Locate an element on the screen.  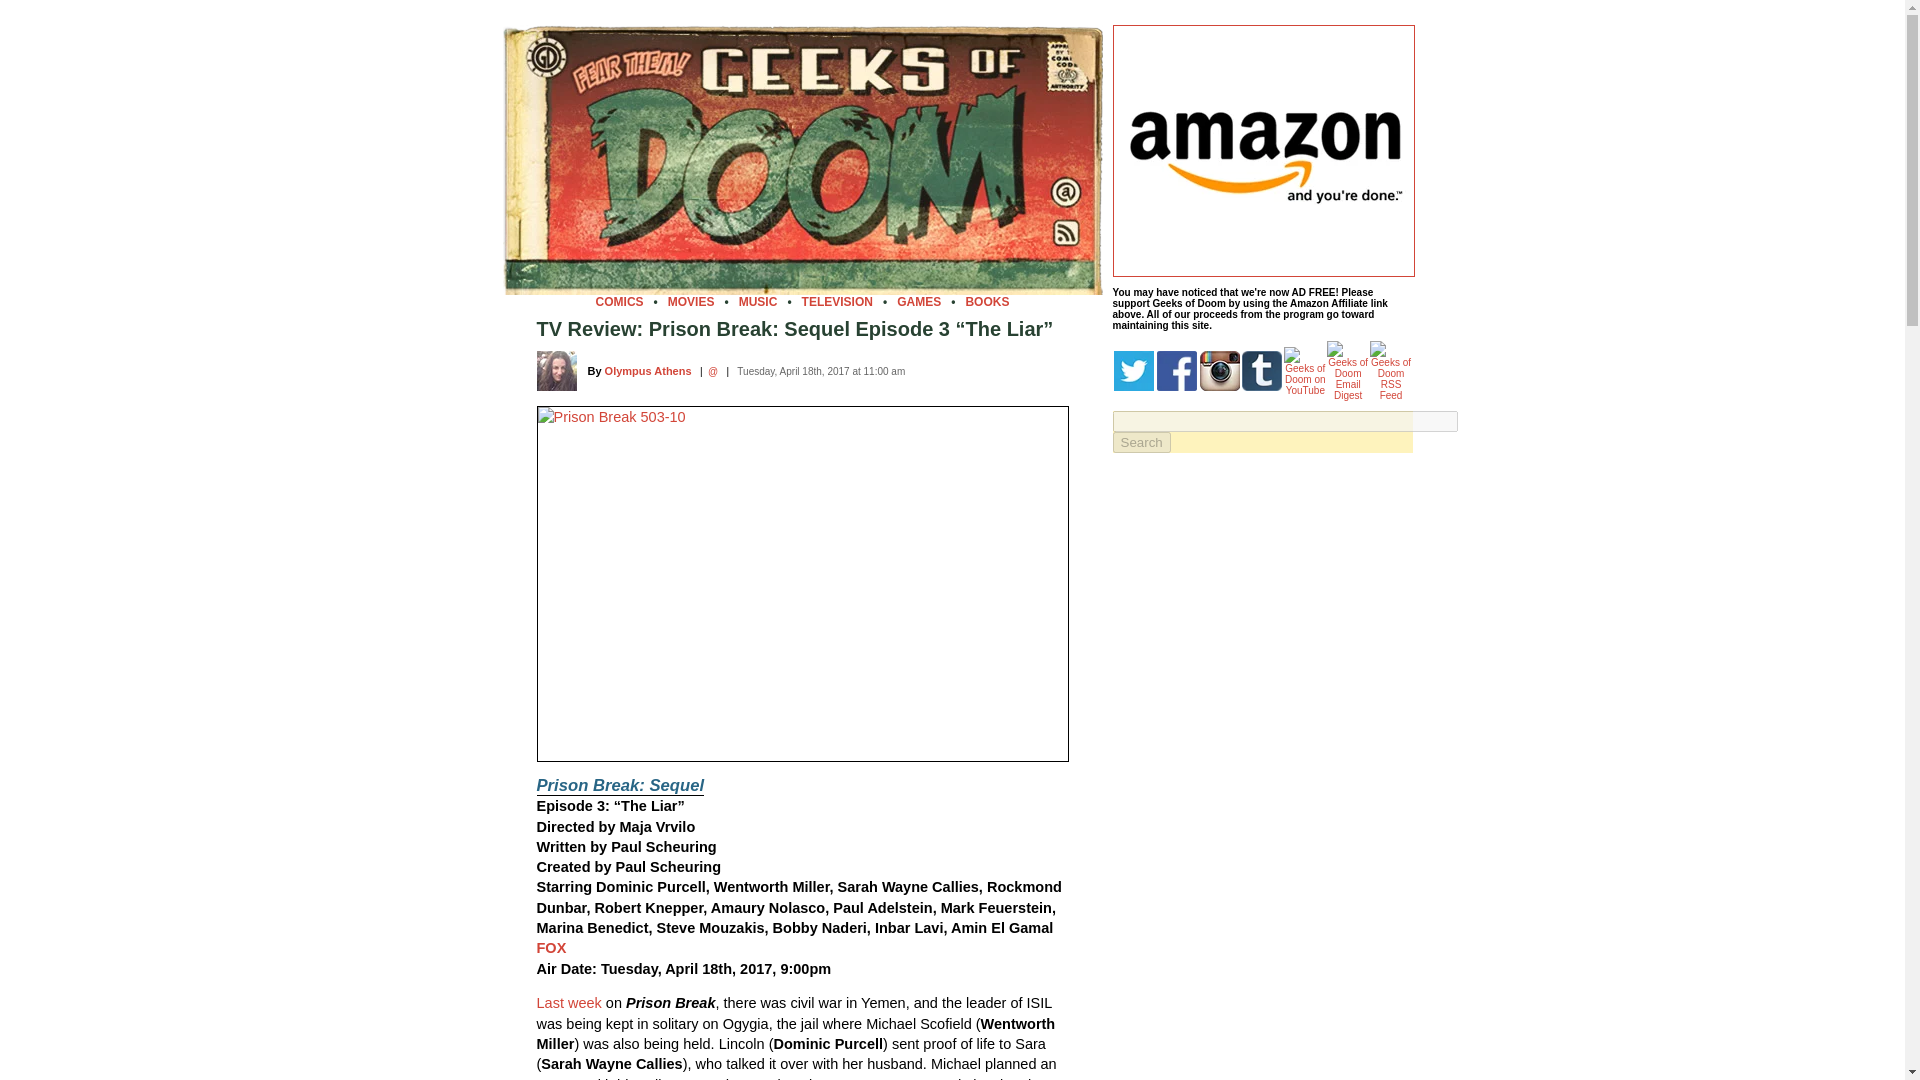
FOX is located at coordinates (550, 947).